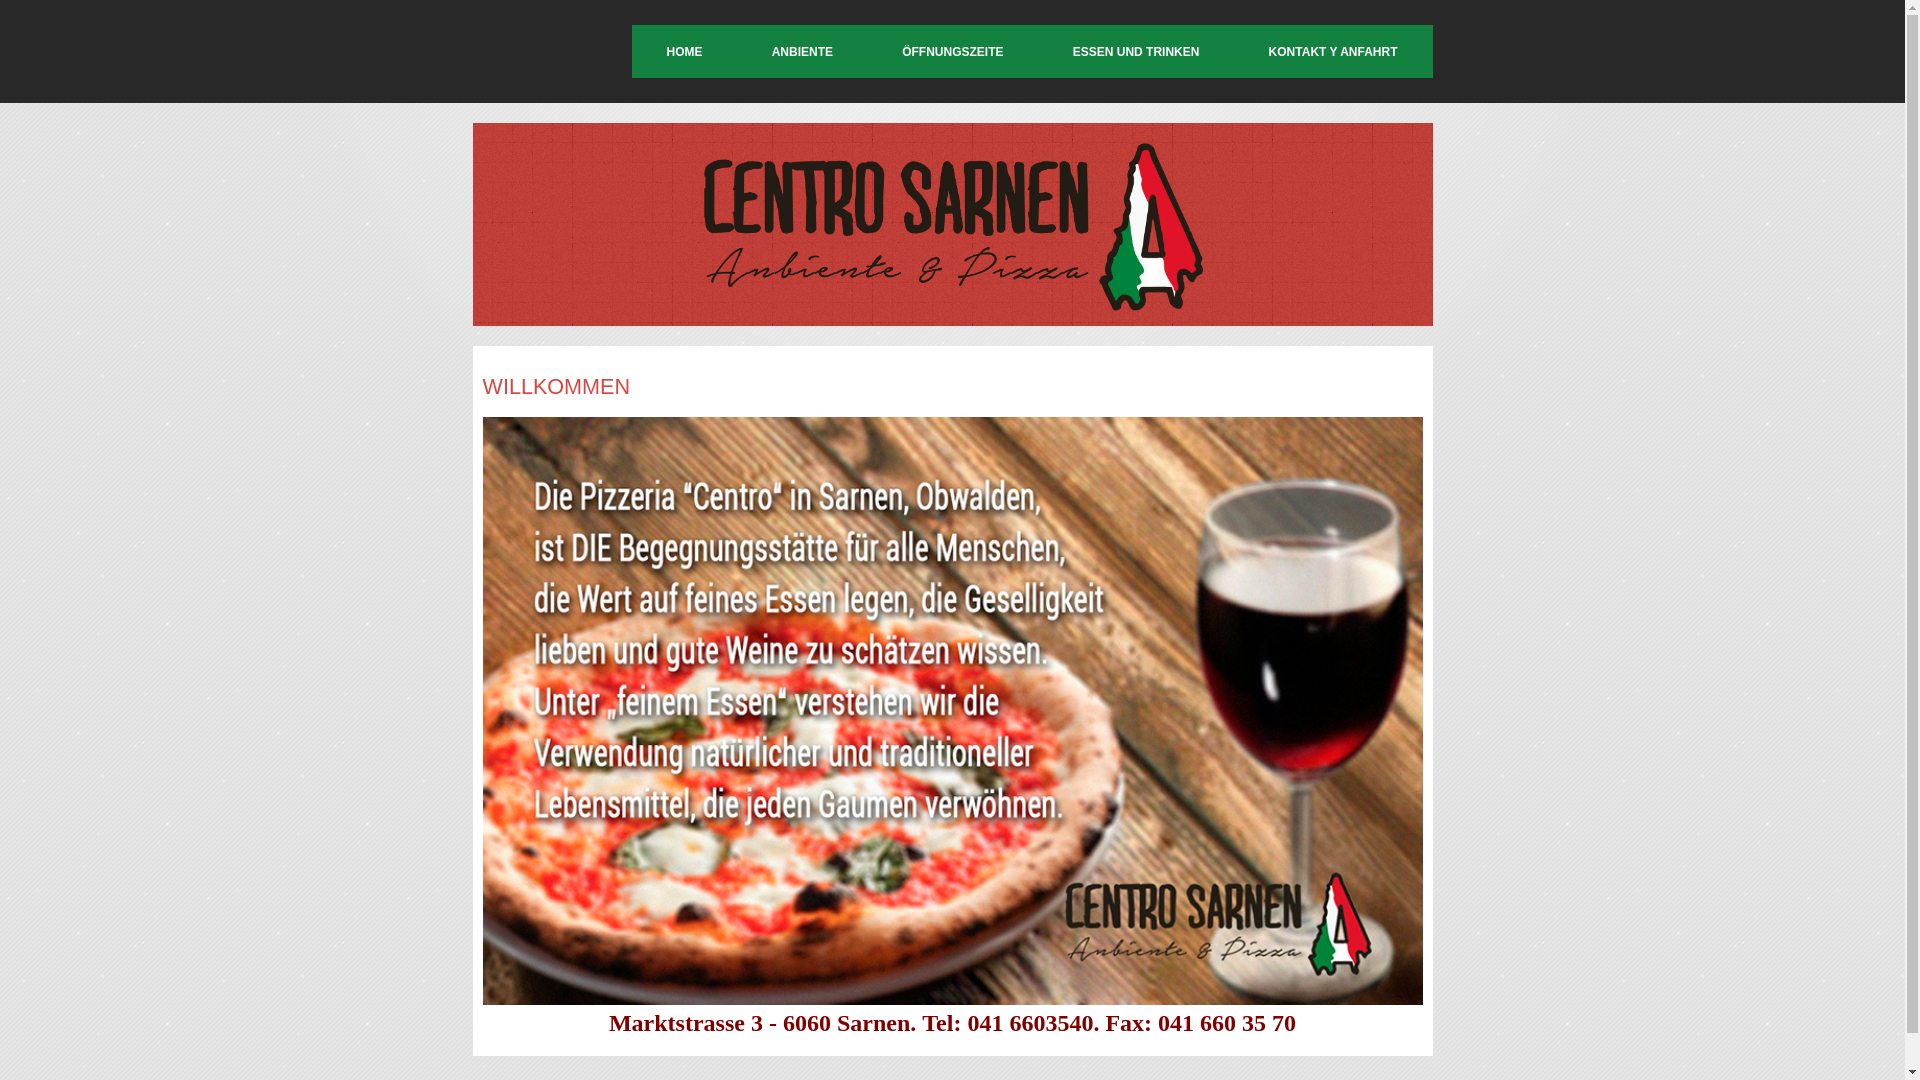  What do you see at coordinates (556, 386) in the screenshot?
I see `WILLKOMMEN` at bounding box center [556, 386].